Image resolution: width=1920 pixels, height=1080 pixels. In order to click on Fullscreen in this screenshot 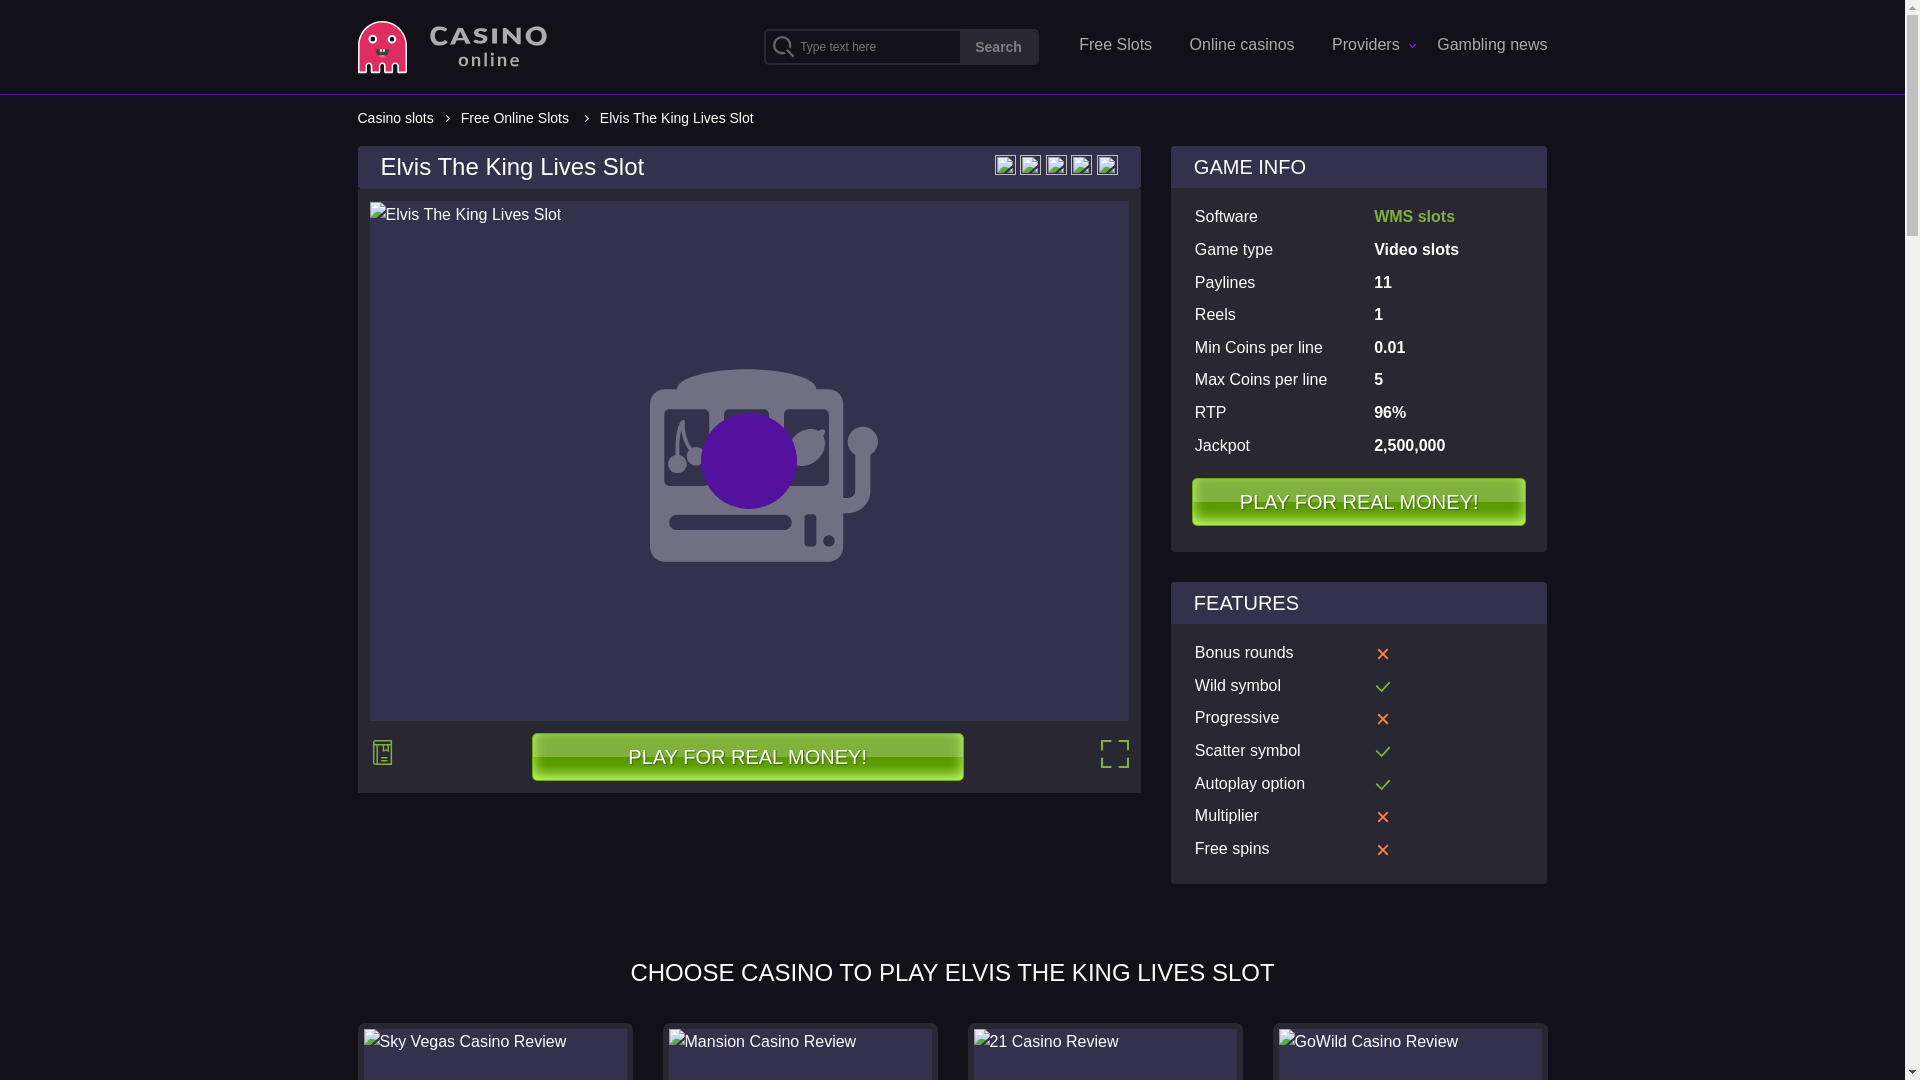, I will do `click(1114, 753)`.